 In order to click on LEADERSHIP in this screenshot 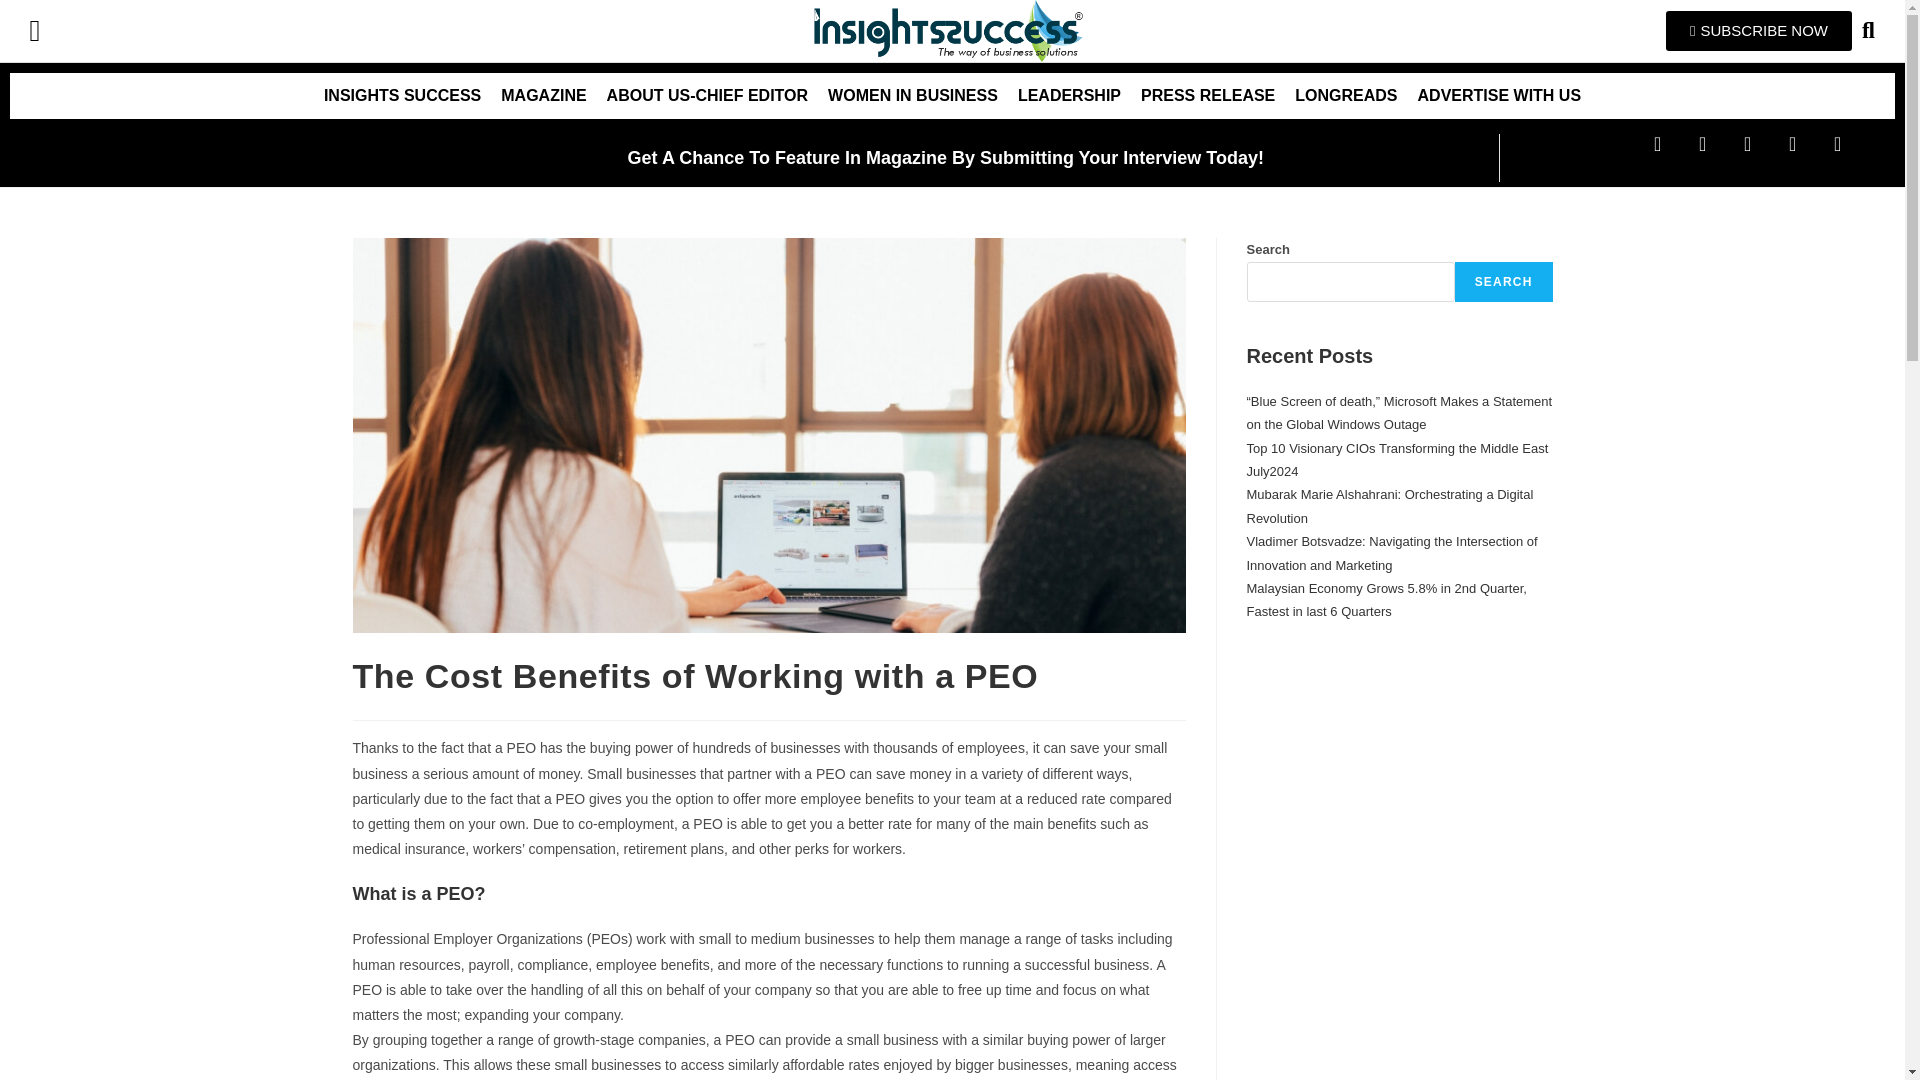, I will do `click(1069, 96)`.